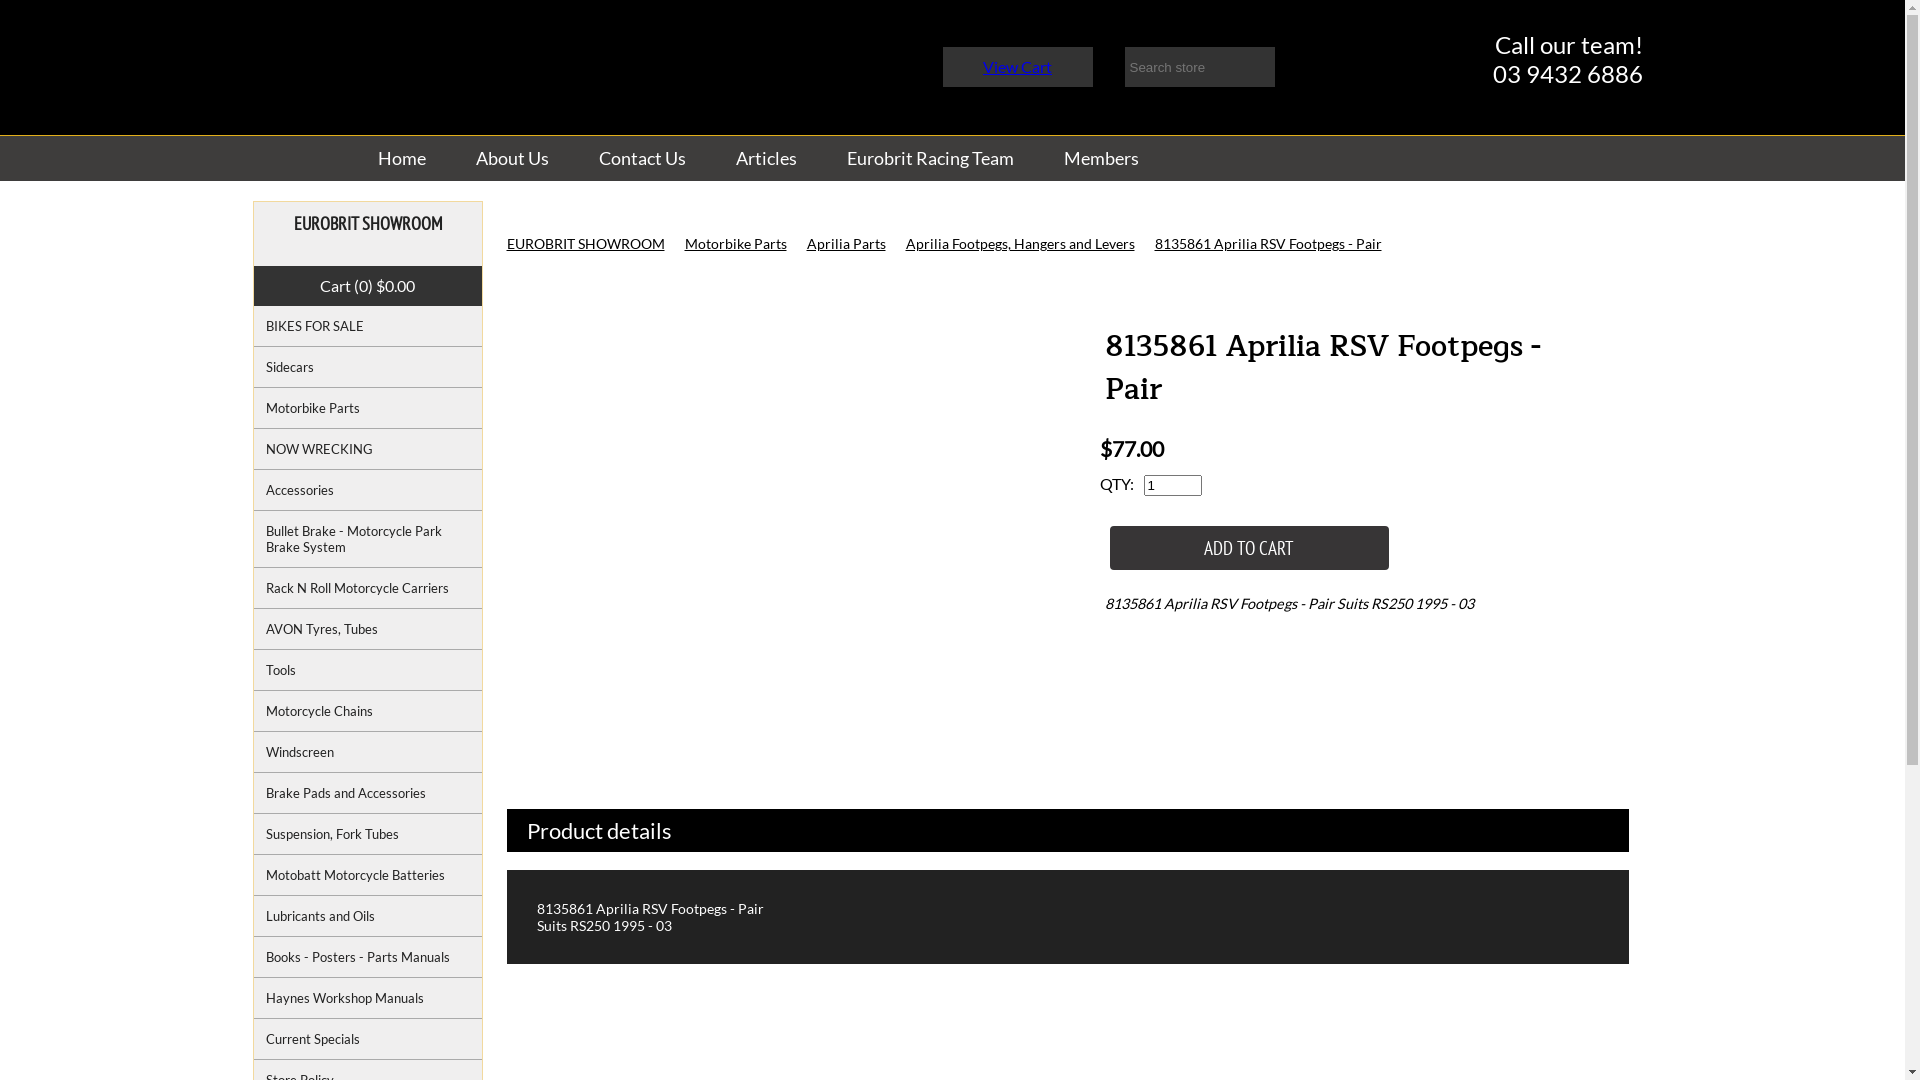 The image size is (1920, 1080). What do you see at coordinates (642, 158) in the screenshot?
I see `Contact Us` at bounding box center [642, 158].